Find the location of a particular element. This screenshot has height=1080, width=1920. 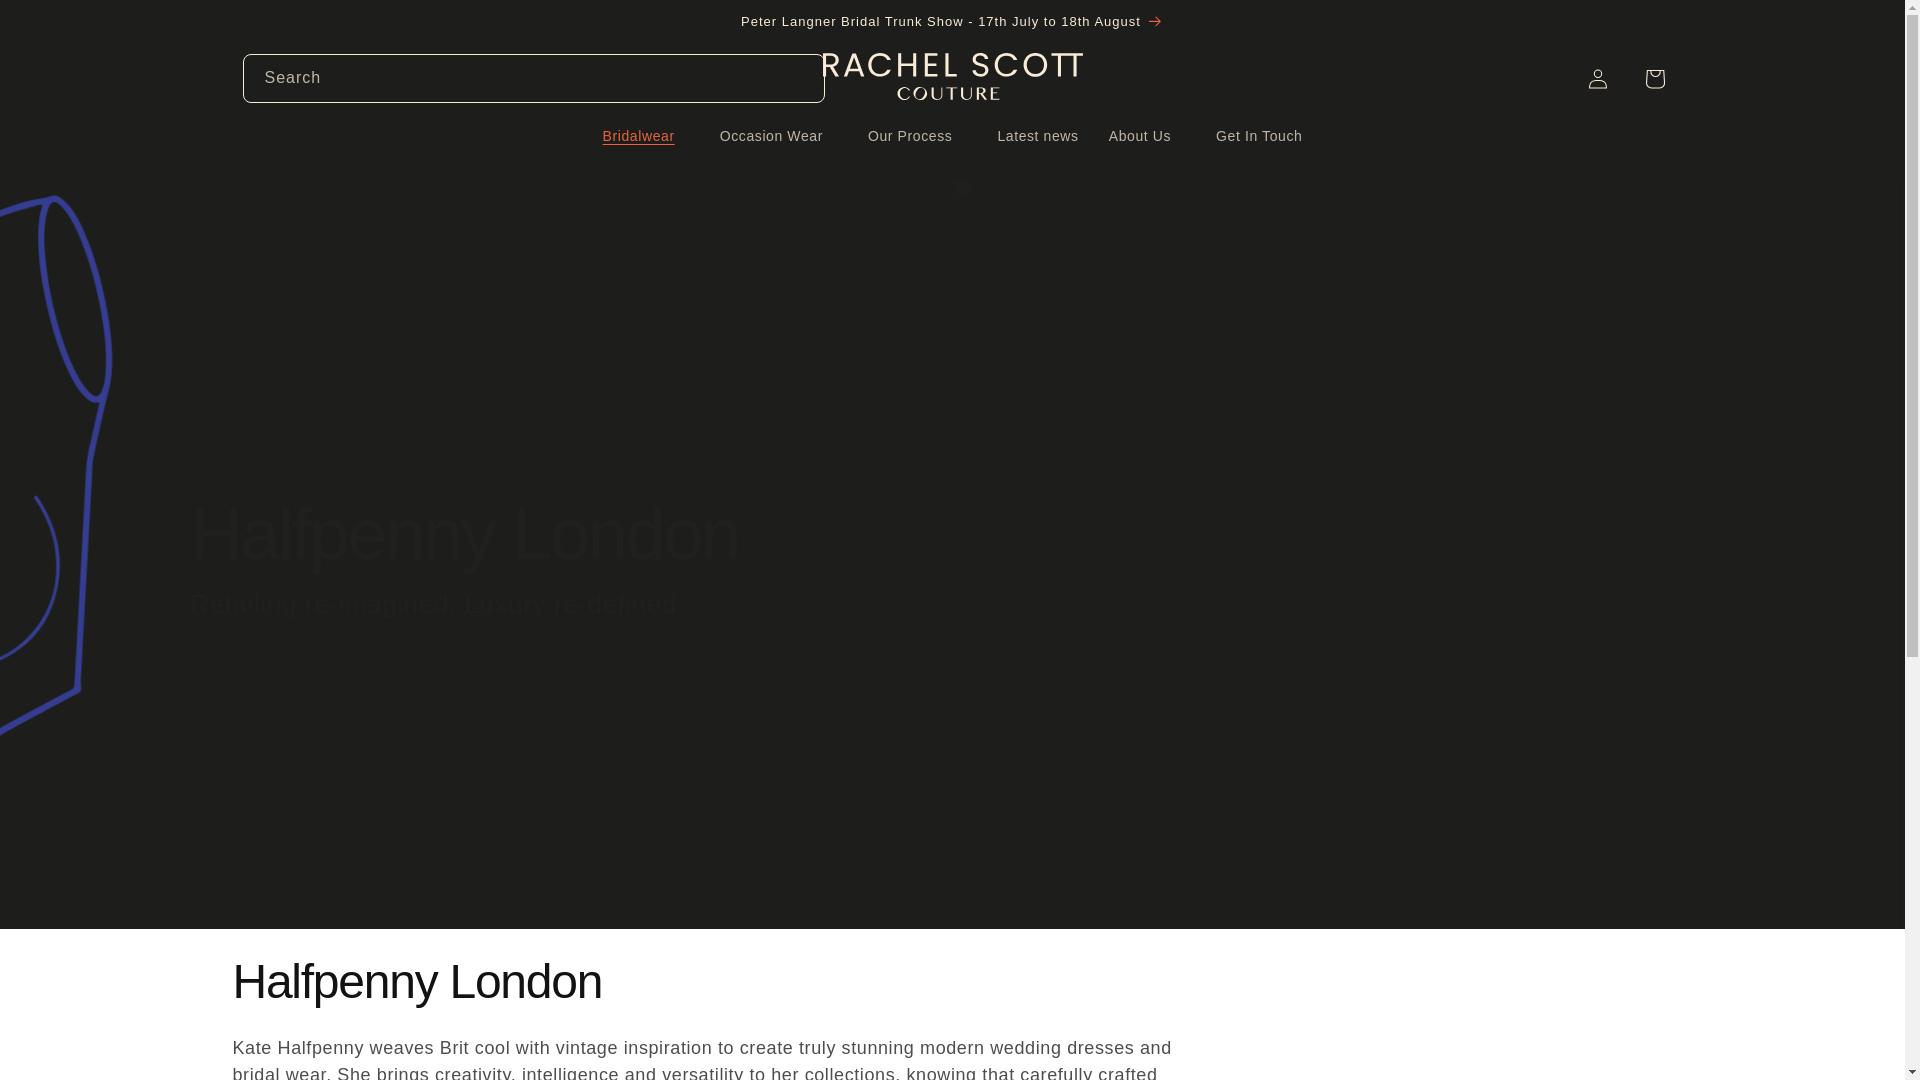

Skip to content is located at coordinates (60, 23).